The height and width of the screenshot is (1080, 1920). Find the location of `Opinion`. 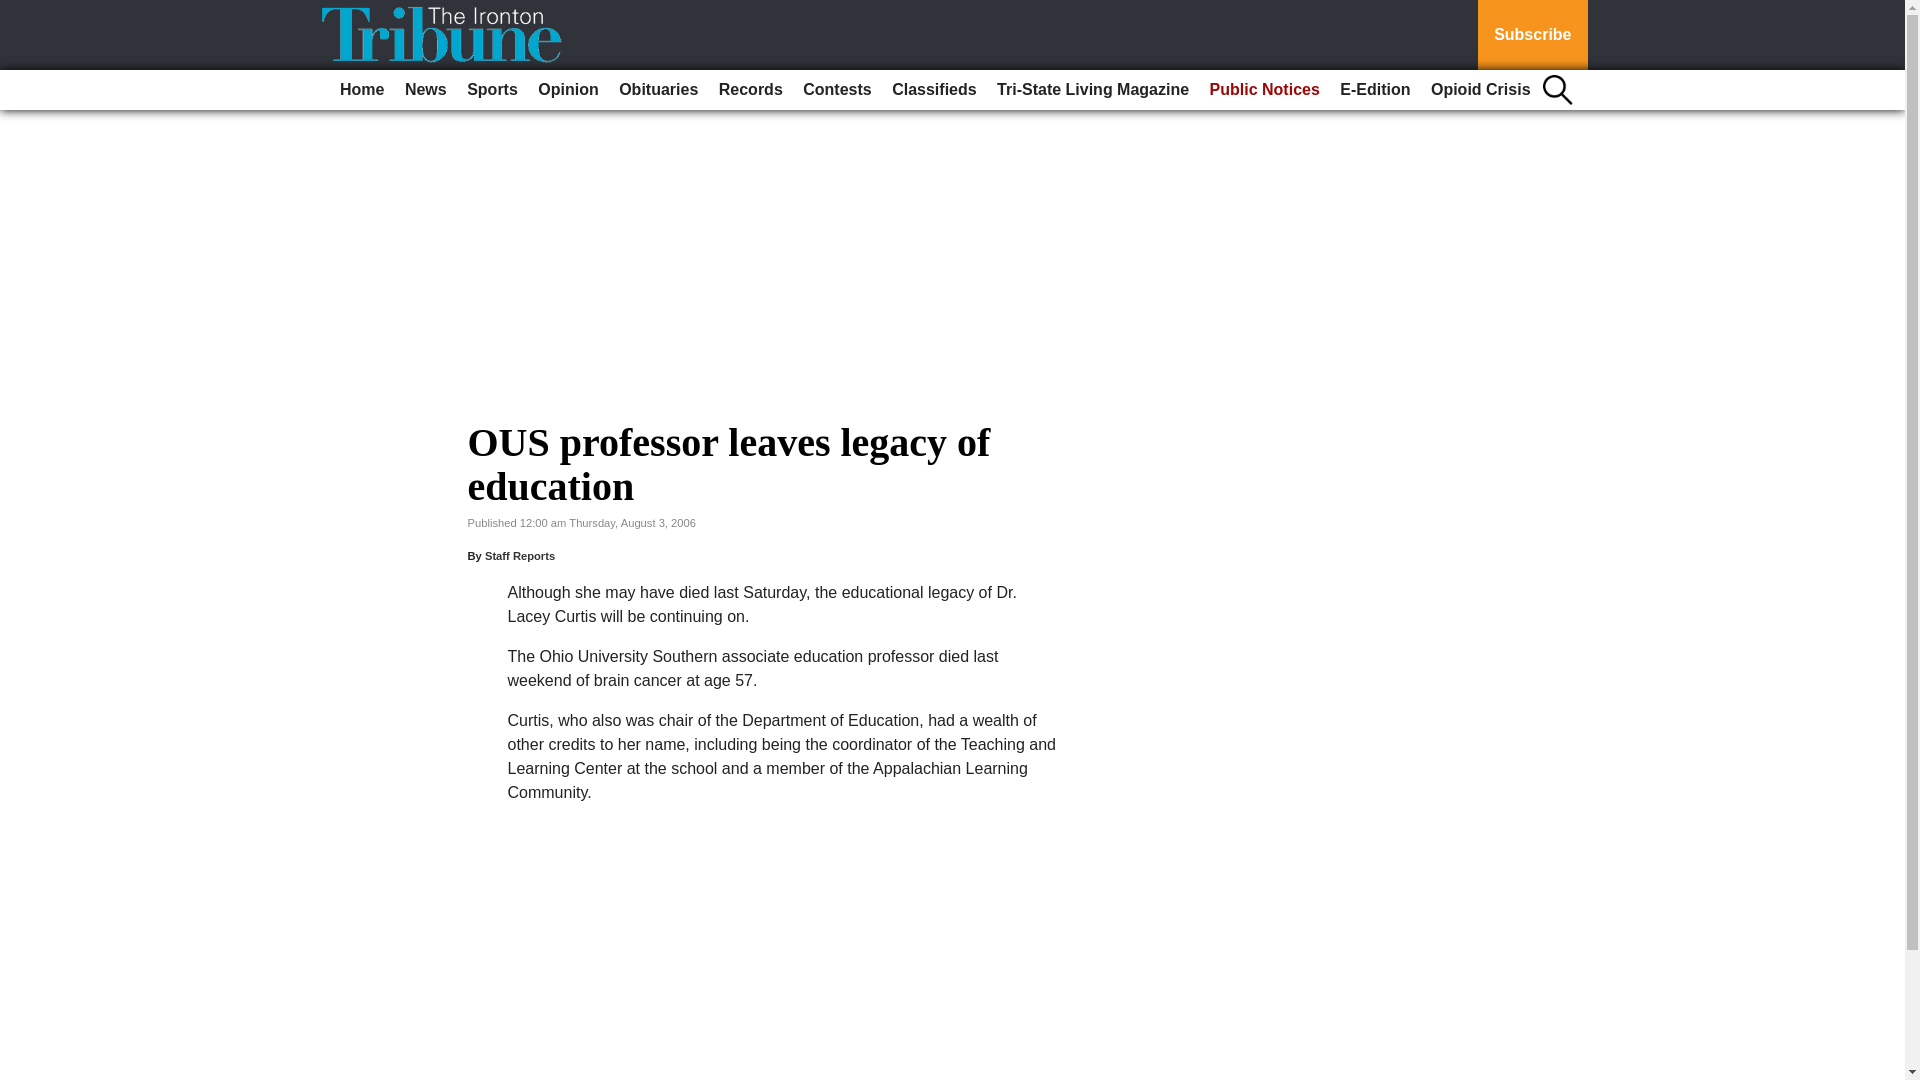

Opinion is located at coordinates (568, 90).